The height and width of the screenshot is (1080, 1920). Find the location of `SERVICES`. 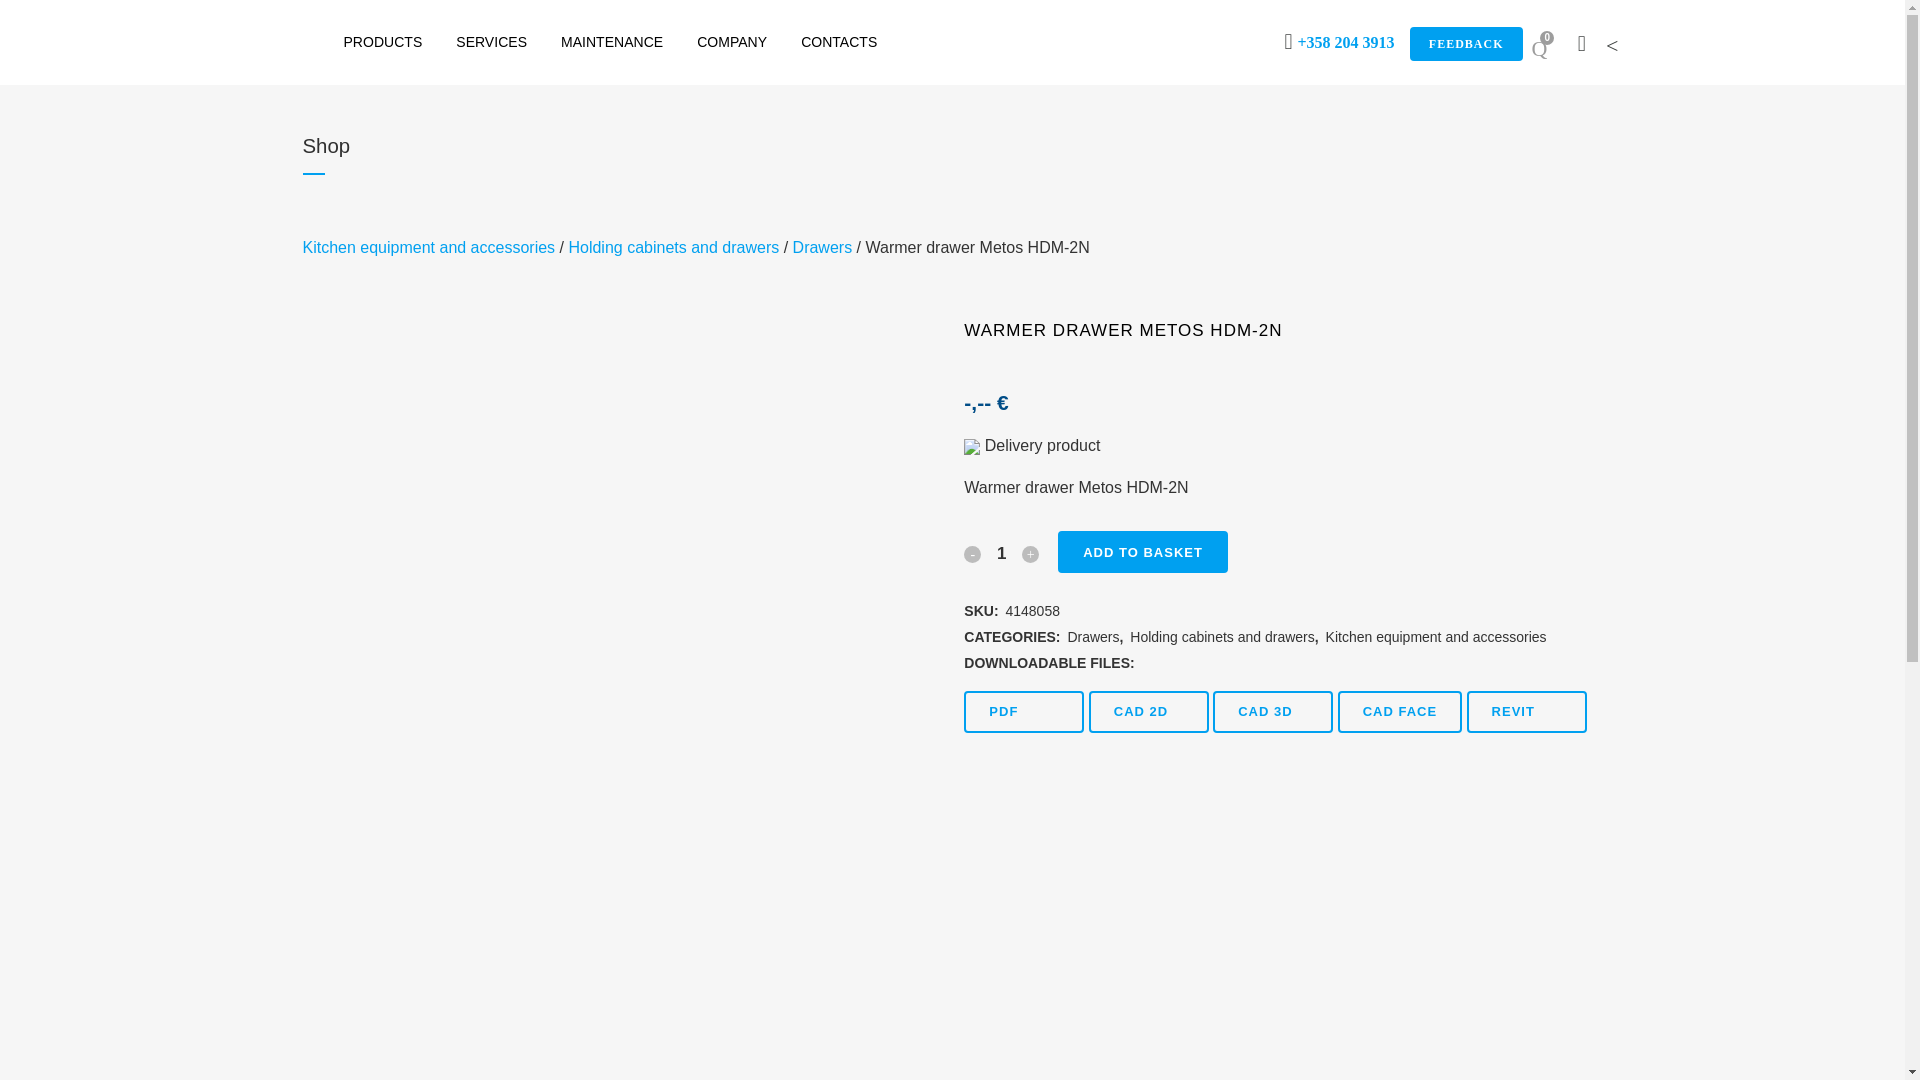

SERVICES is located at coordinates (491, 42).